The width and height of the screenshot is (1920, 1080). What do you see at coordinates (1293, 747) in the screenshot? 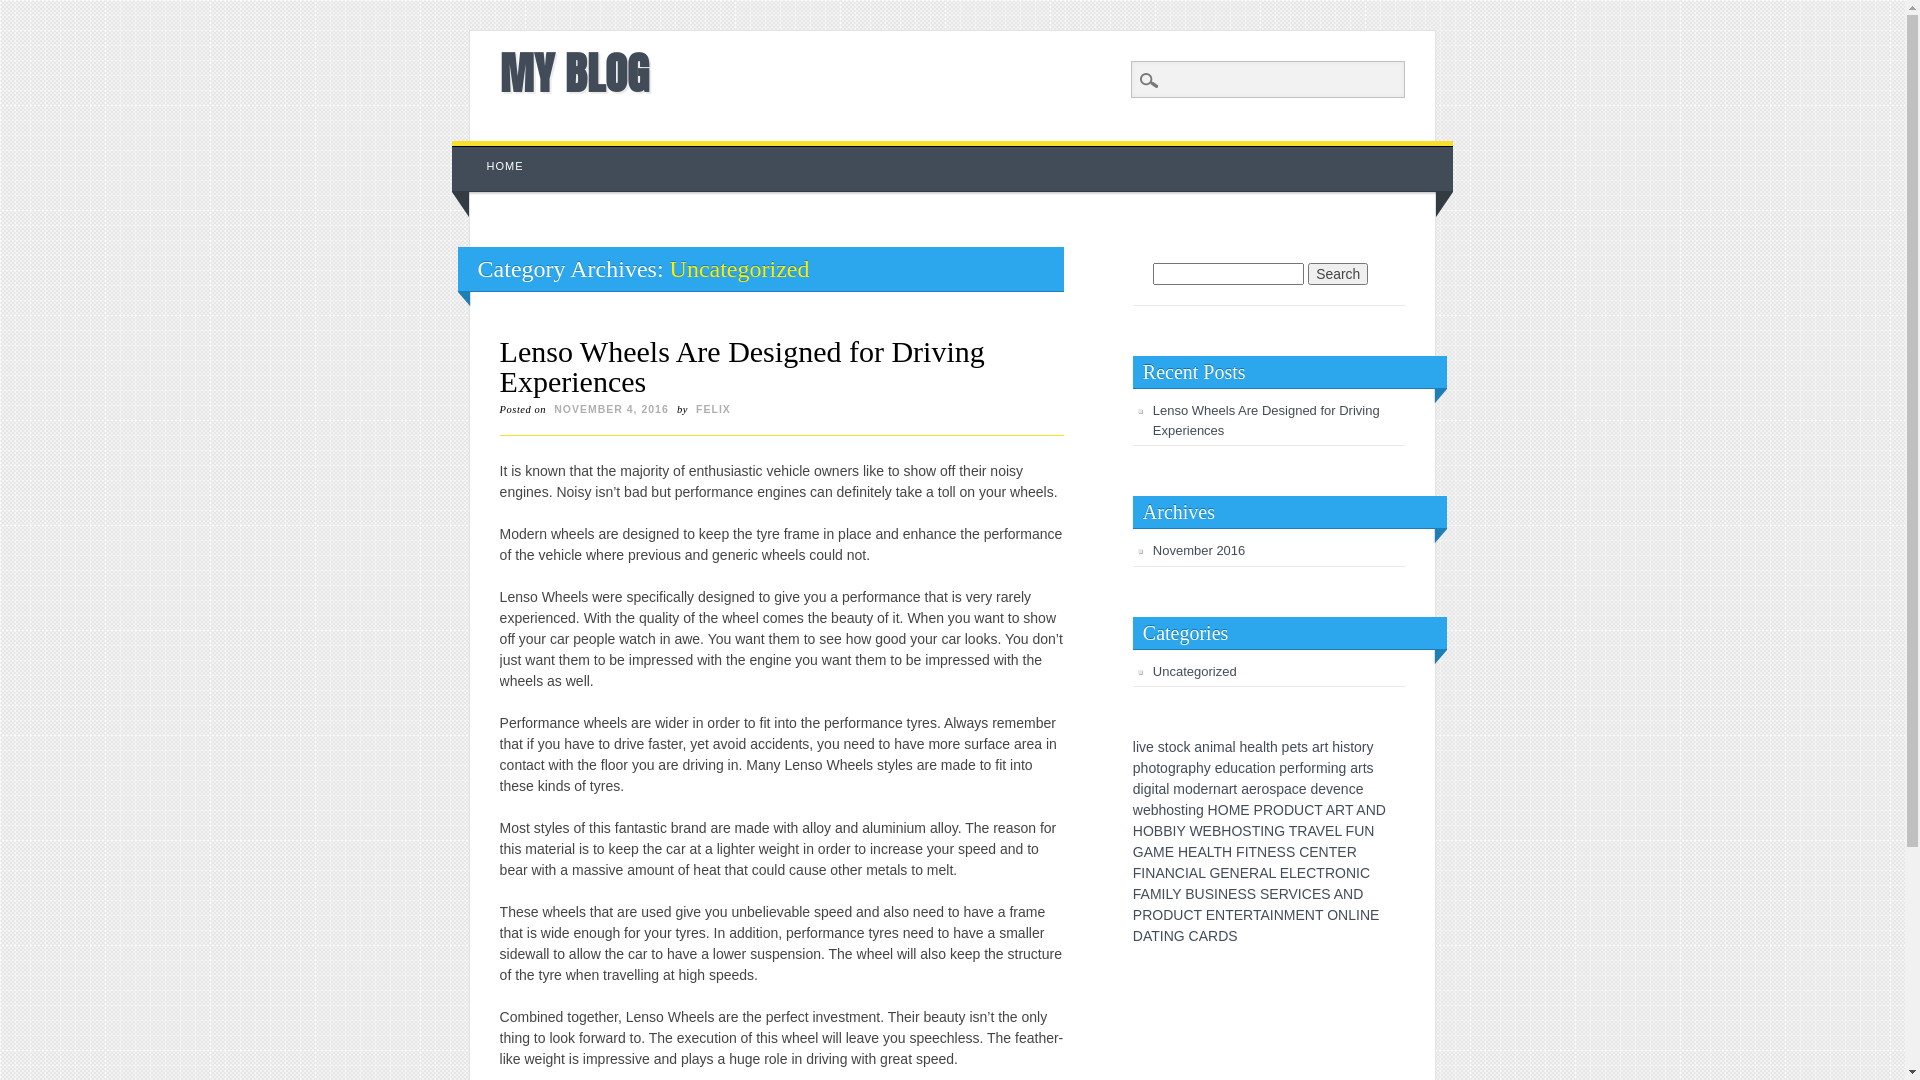
I see `e` at bounding box center [1293, 747].